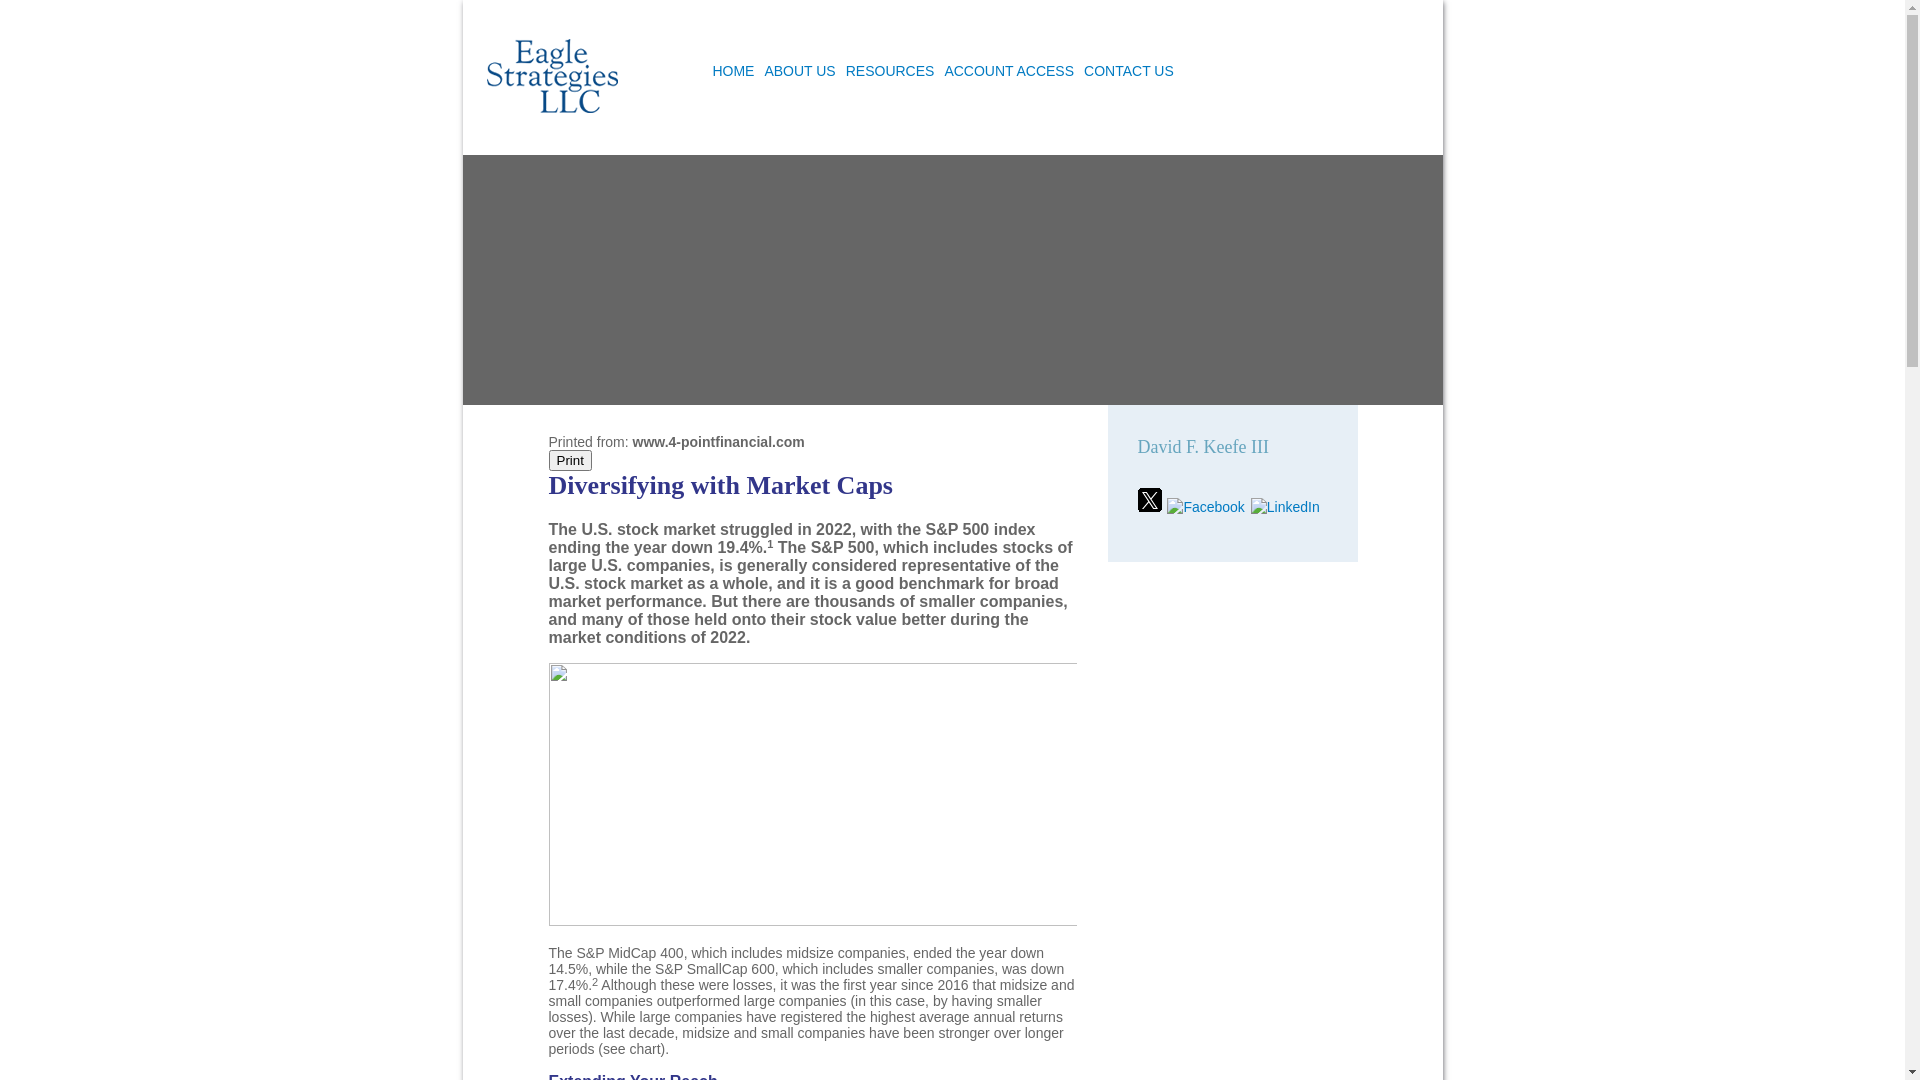 Image resolution: width=1920 pixels, height=1080 pixels. I want to click on RESOURCES, so click(890, 77).